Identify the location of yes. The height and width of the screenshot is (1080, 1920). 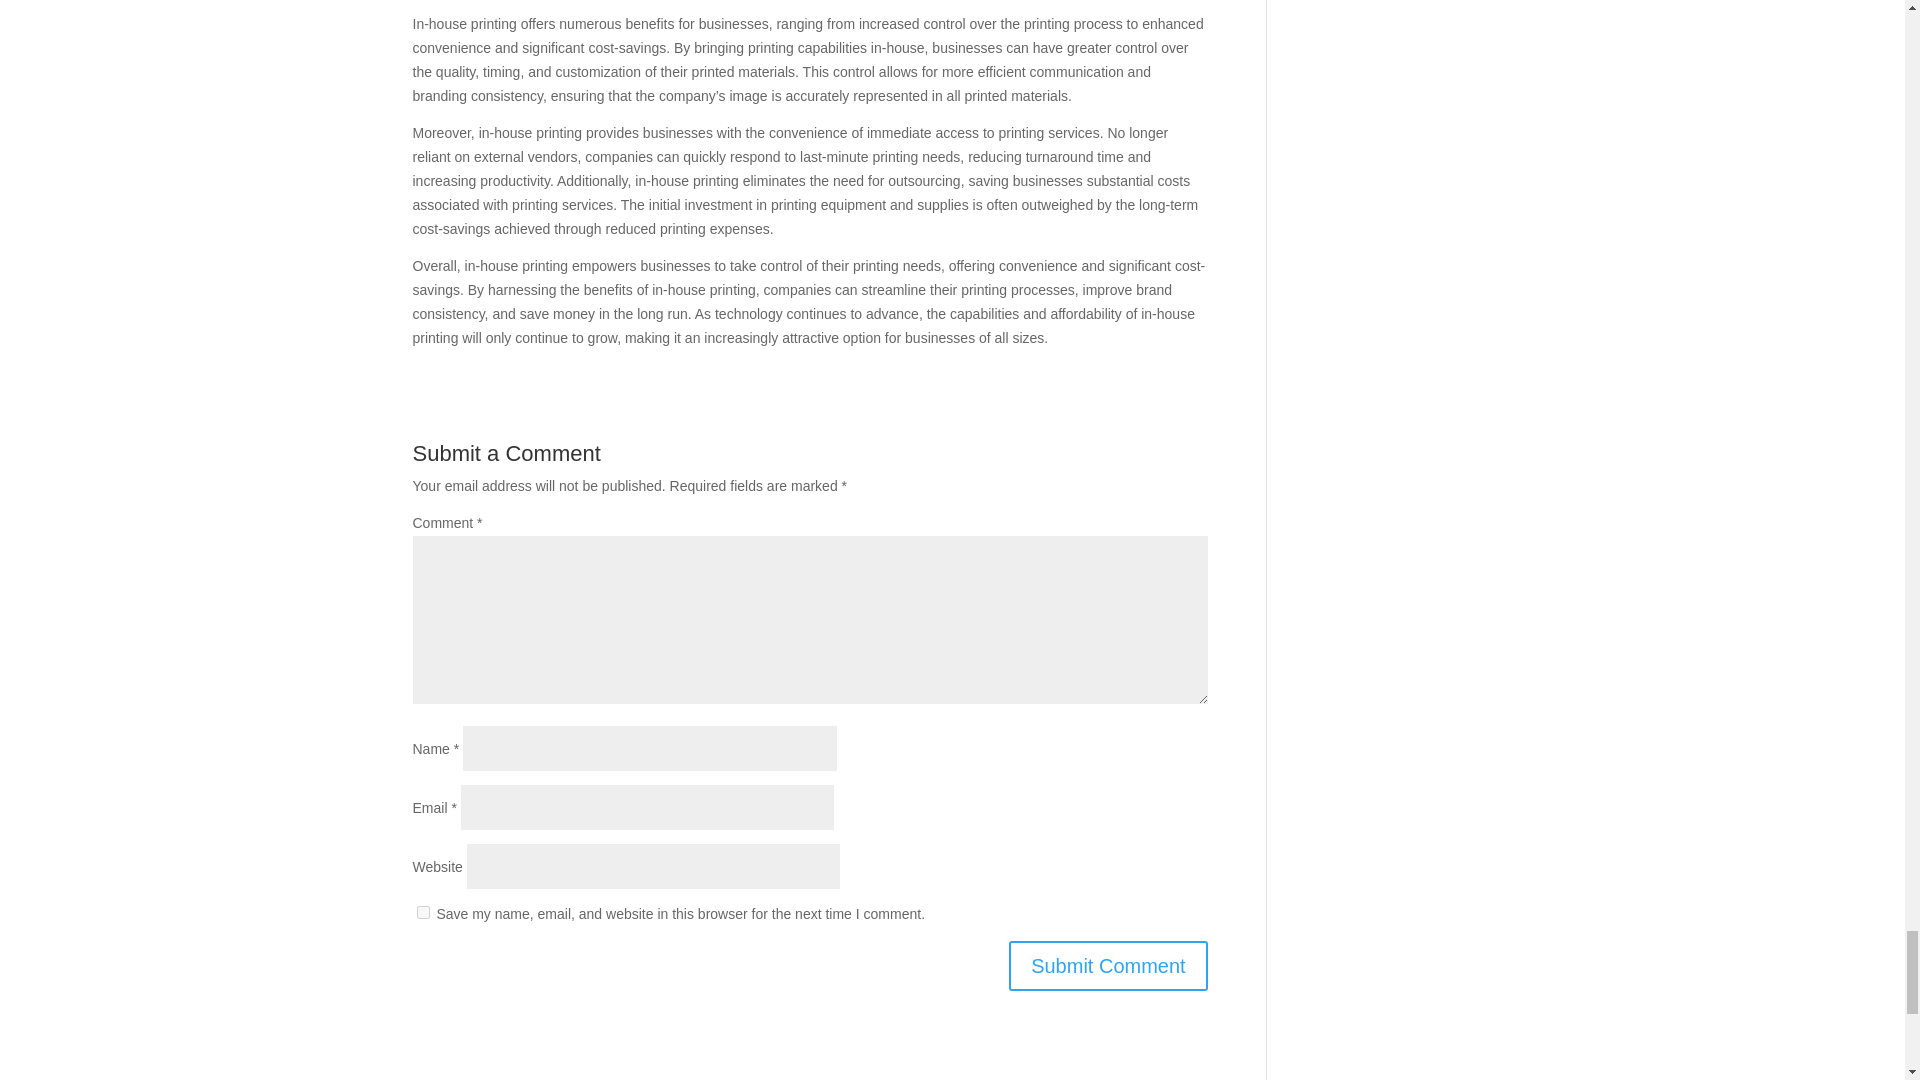
(422, 912).